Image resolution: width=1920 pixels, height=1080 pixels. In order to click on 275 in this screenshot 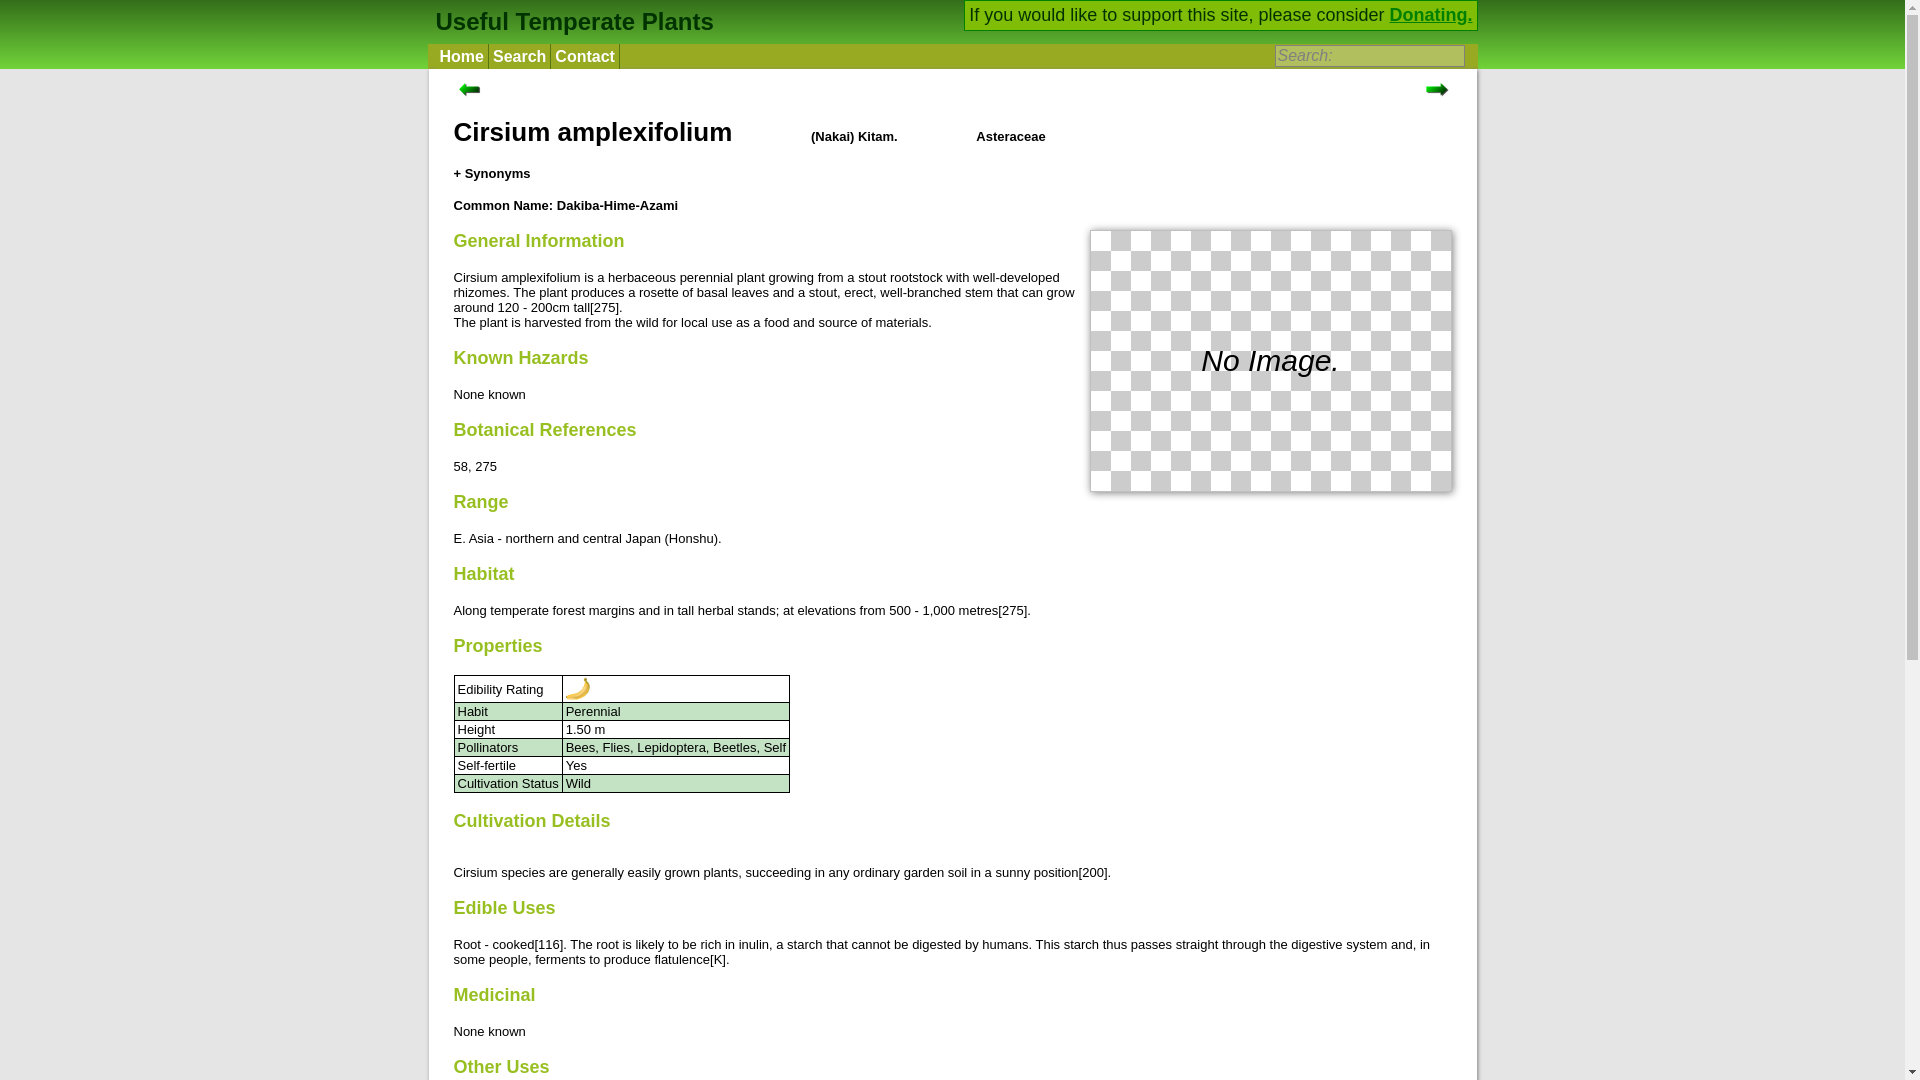, I will do `click(1012, 610)`.